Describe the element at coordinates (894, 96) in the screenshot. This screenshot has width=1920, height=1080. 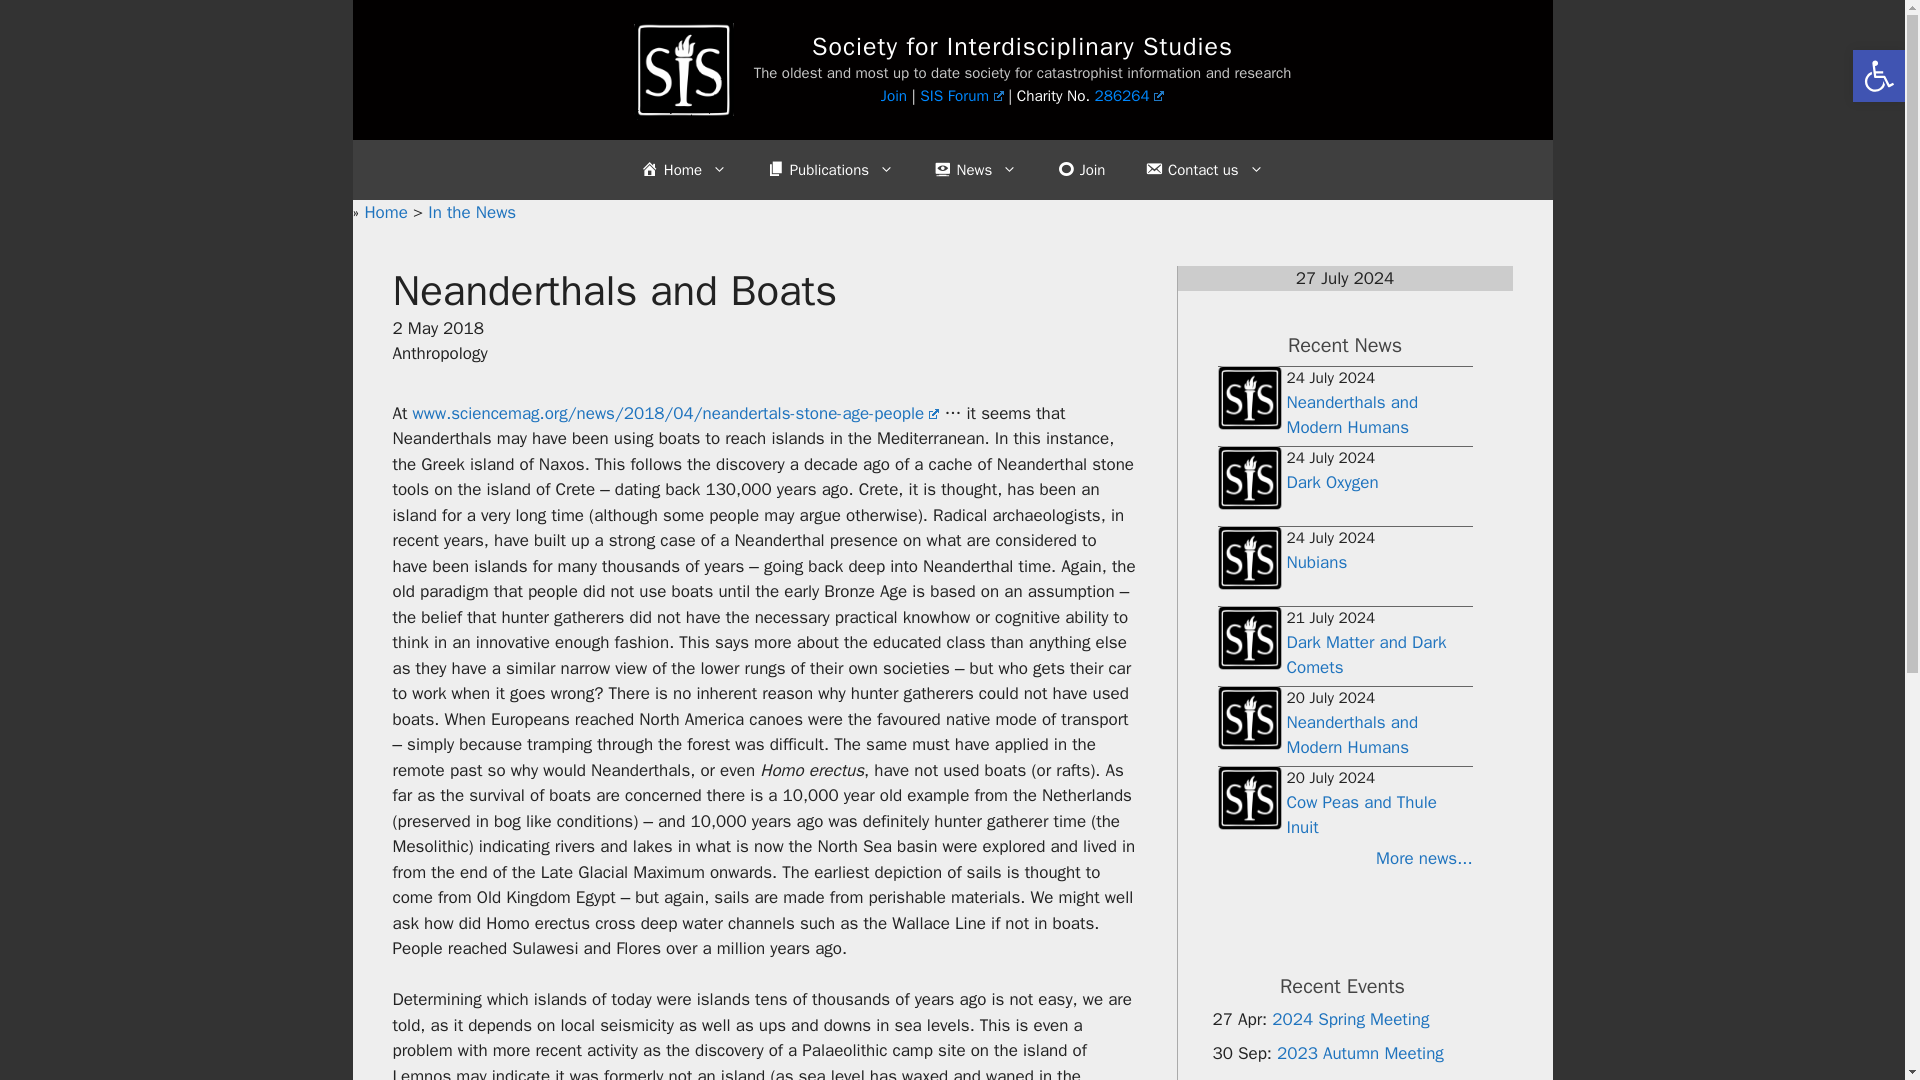
I see `Join` at that location.